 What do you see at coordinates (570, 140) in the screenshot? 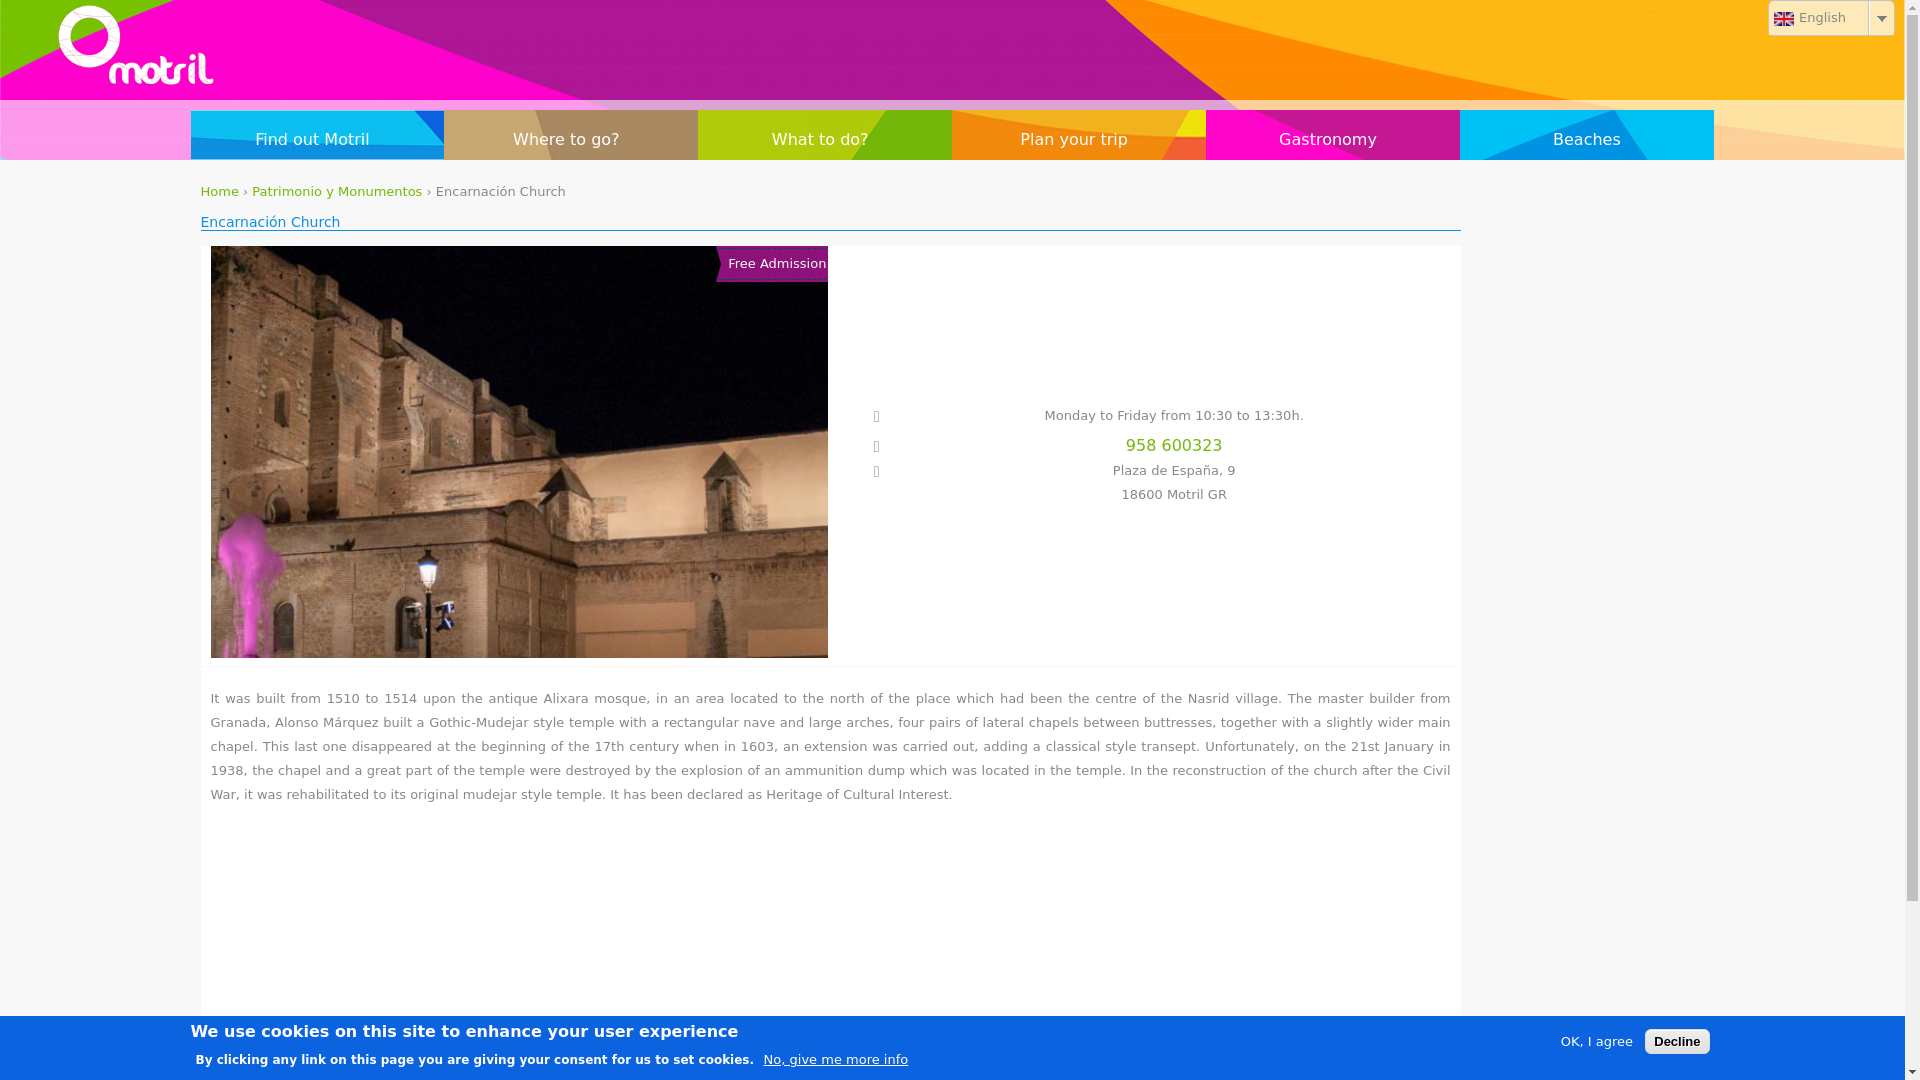
I see `Where to go?` at bounding box center [570, 140].